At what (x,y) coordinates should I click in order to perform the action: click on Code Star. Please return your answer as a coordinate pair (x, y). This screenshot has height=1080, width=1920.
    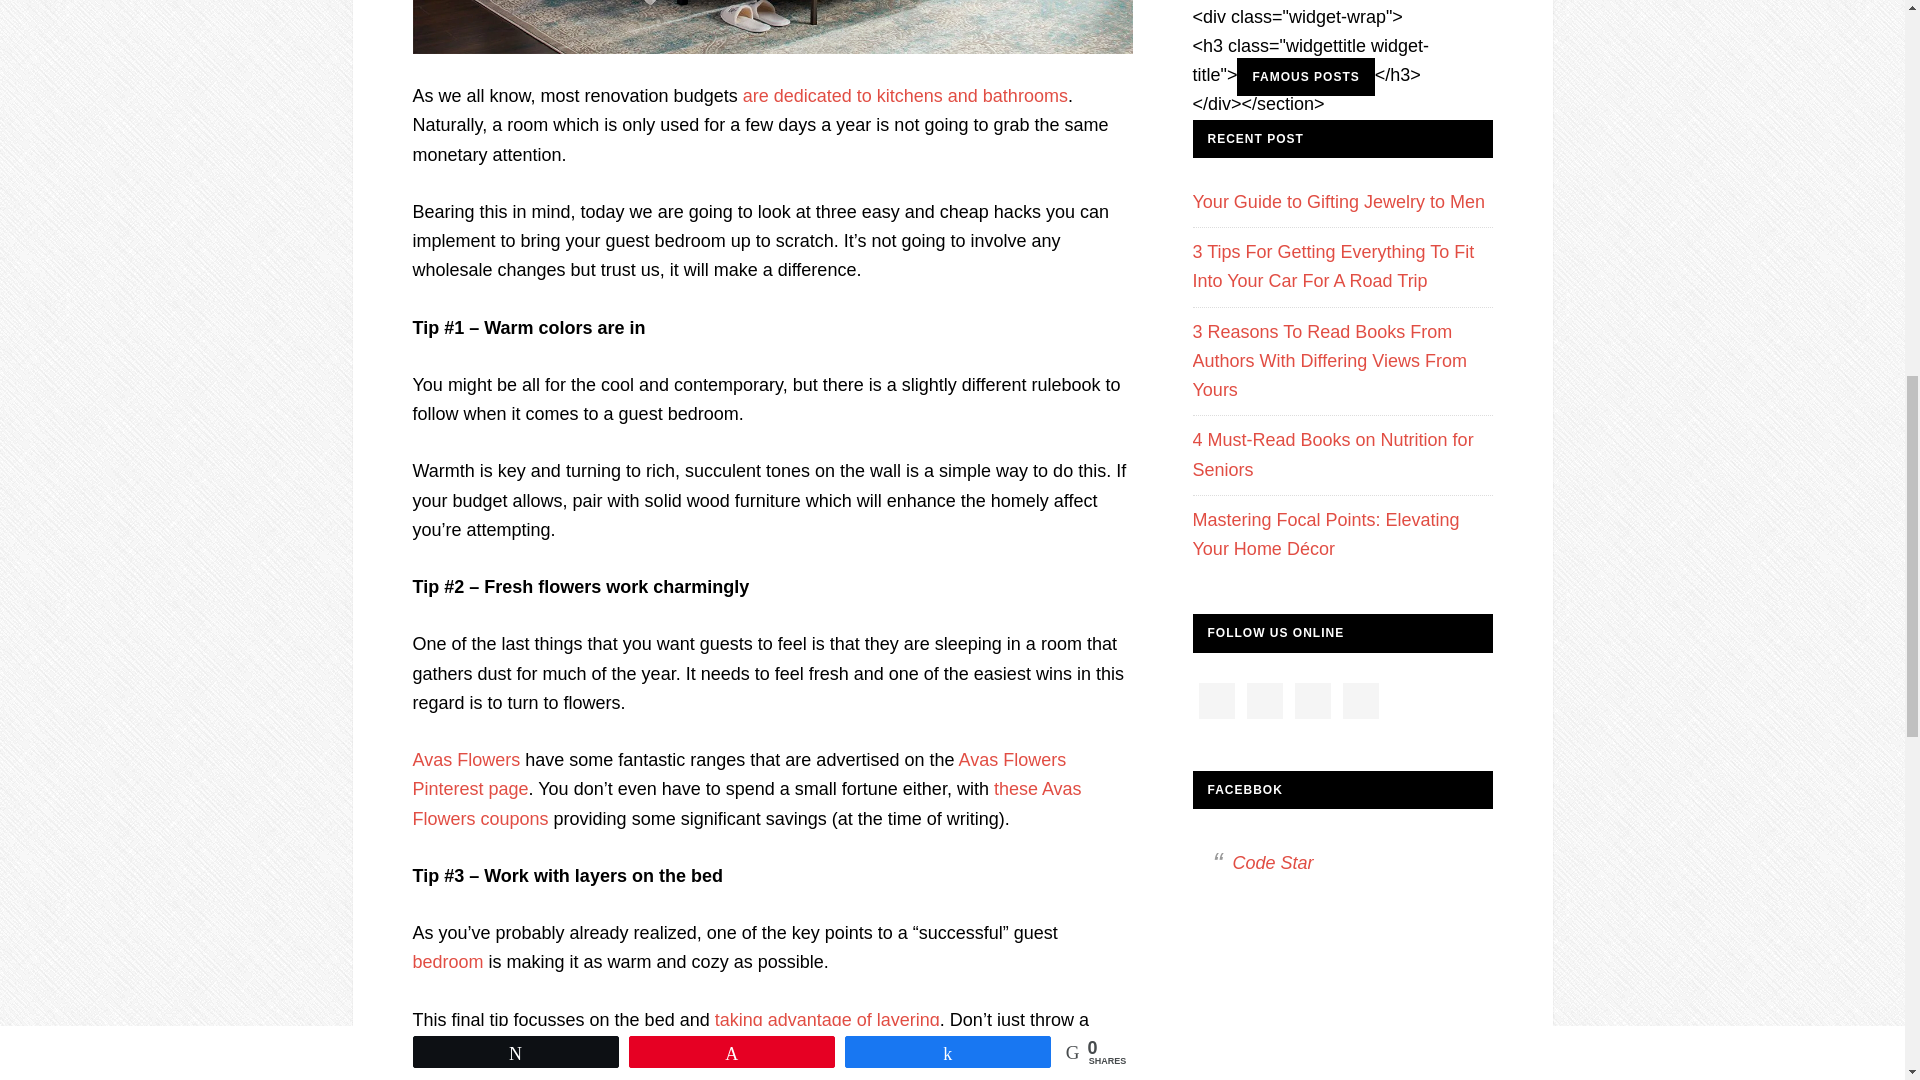
    Looking at the image, I should click on (1272, 862).